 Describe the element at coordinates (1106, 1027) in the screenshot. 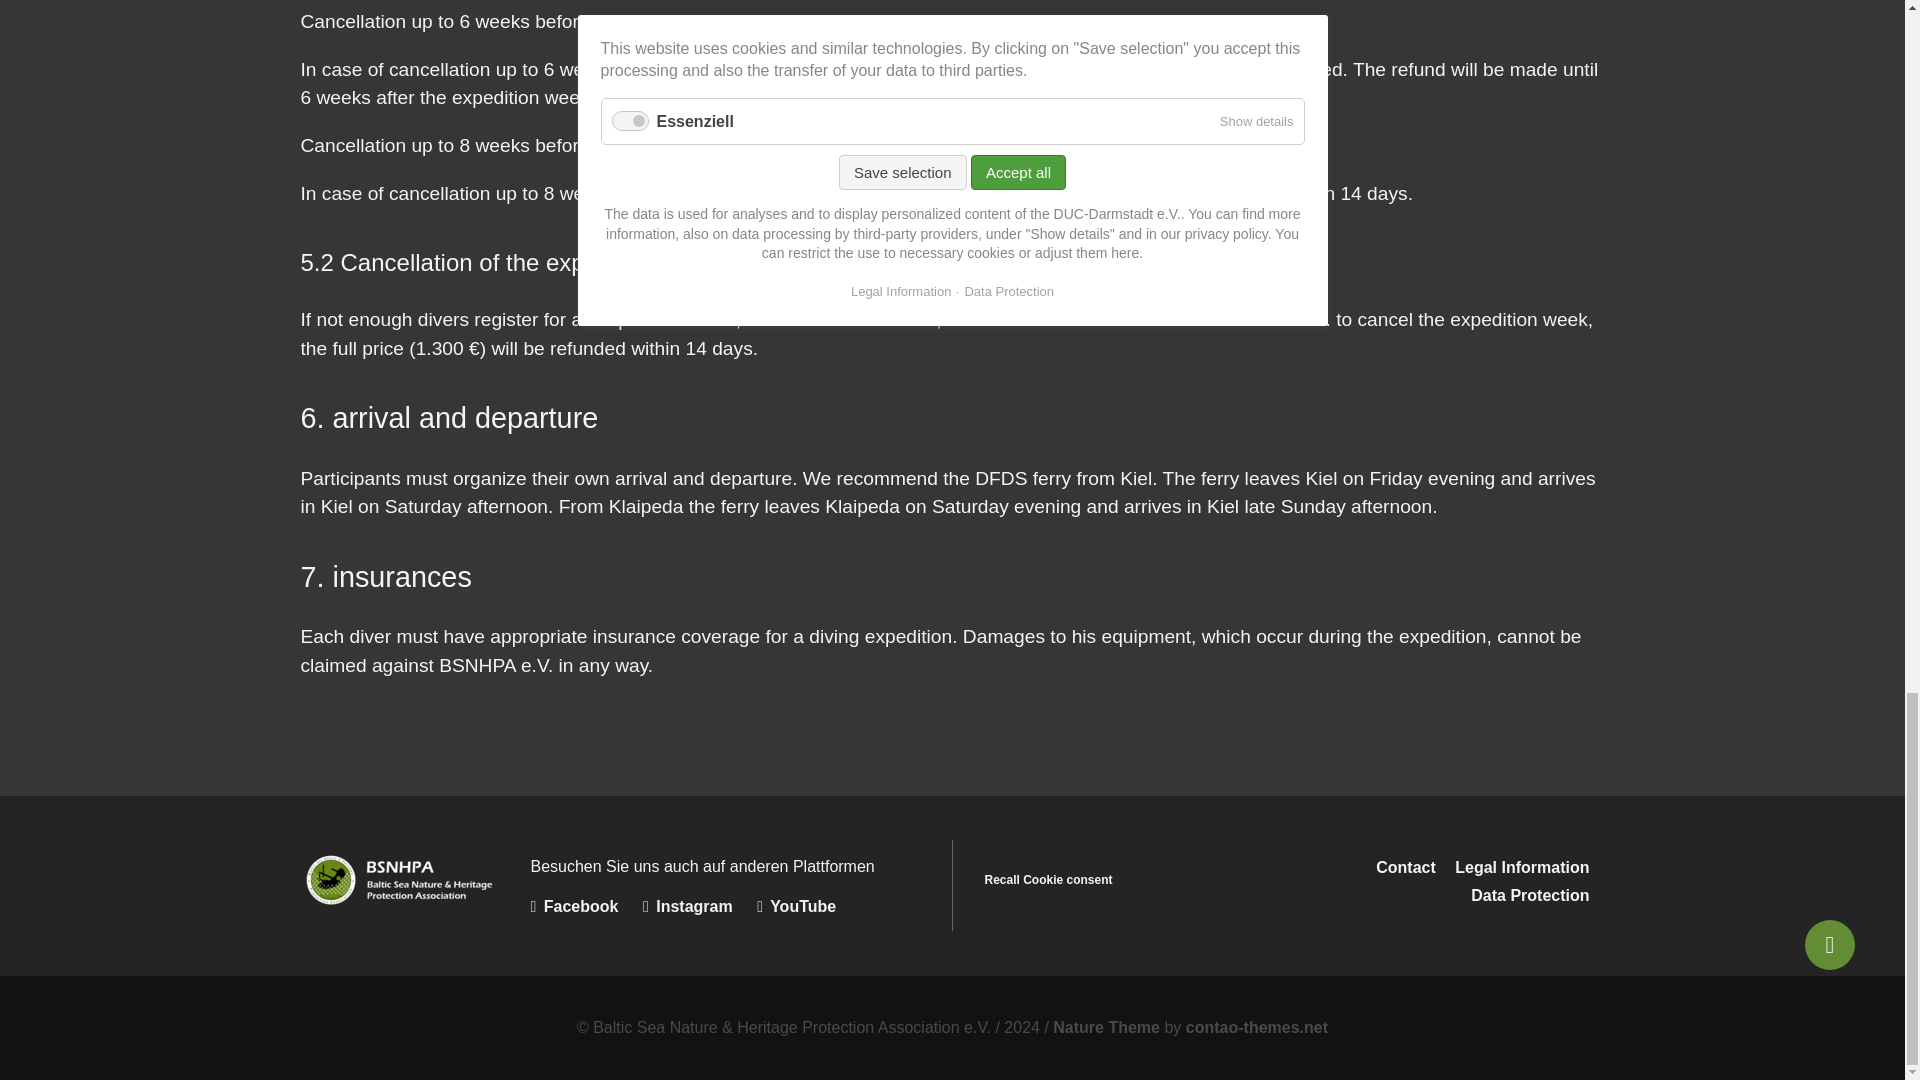

I see `Nature Theme` at that location.